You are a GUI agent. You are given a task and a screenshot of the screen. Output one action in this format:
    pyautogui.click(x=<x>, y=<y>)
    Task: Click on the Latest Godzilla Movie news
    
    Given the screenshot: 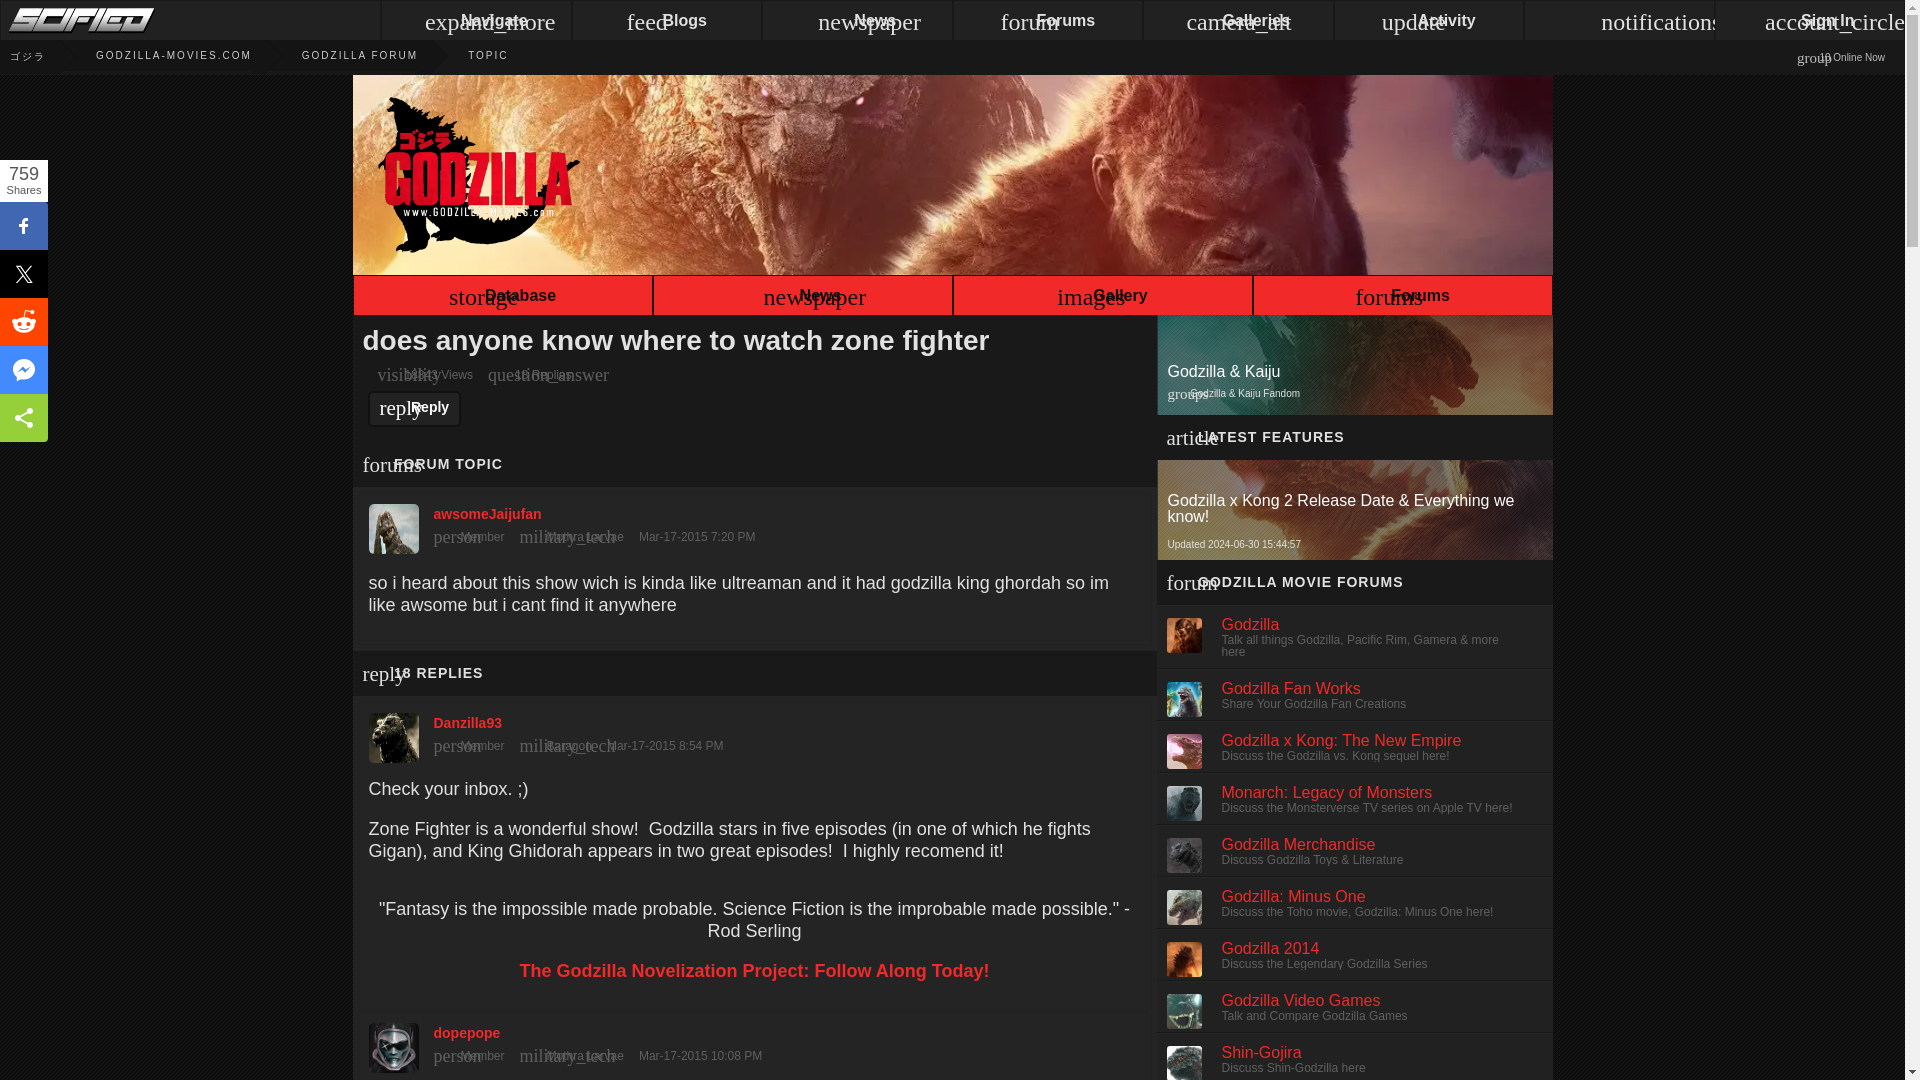 What is the action you would take?
    pyautogui.click(x=802, y=298)
    